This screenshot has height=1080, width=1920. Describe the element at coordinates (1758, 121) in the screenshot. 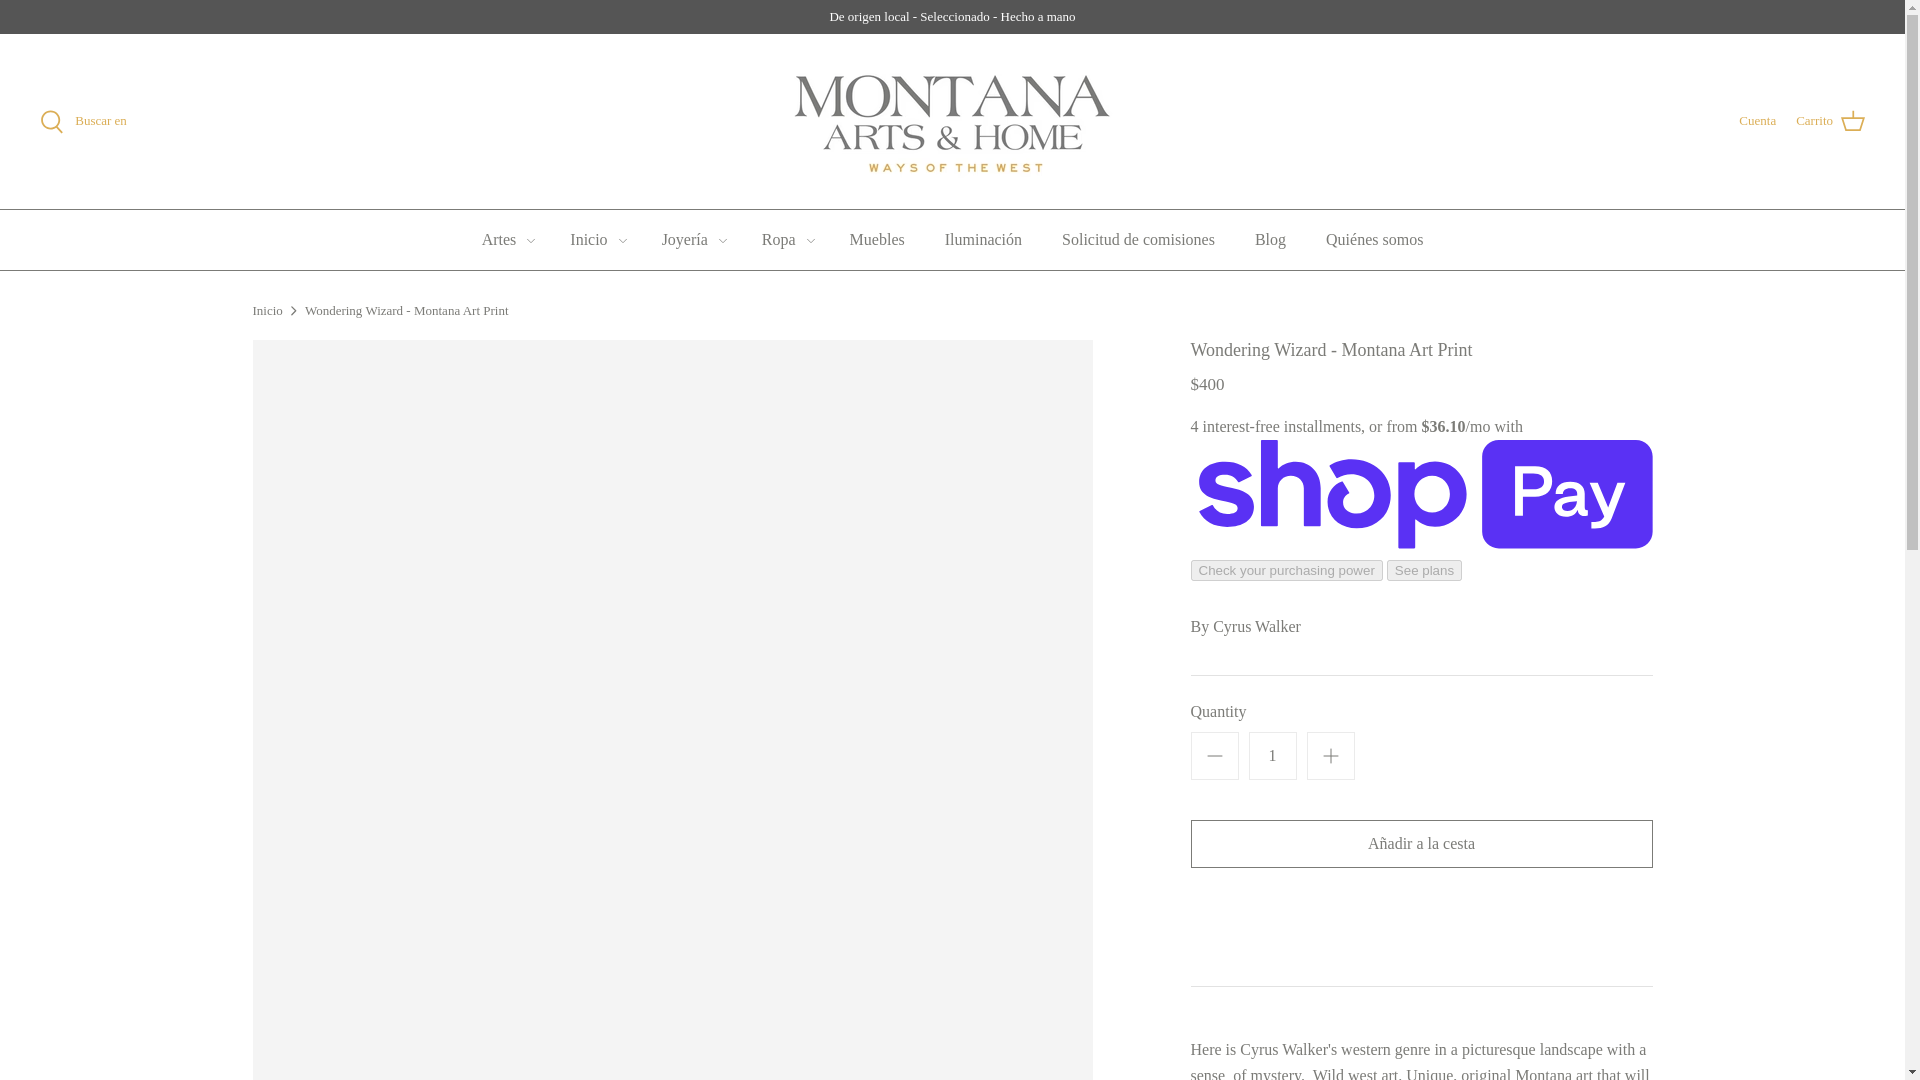

I see `Cuenta` at that location.